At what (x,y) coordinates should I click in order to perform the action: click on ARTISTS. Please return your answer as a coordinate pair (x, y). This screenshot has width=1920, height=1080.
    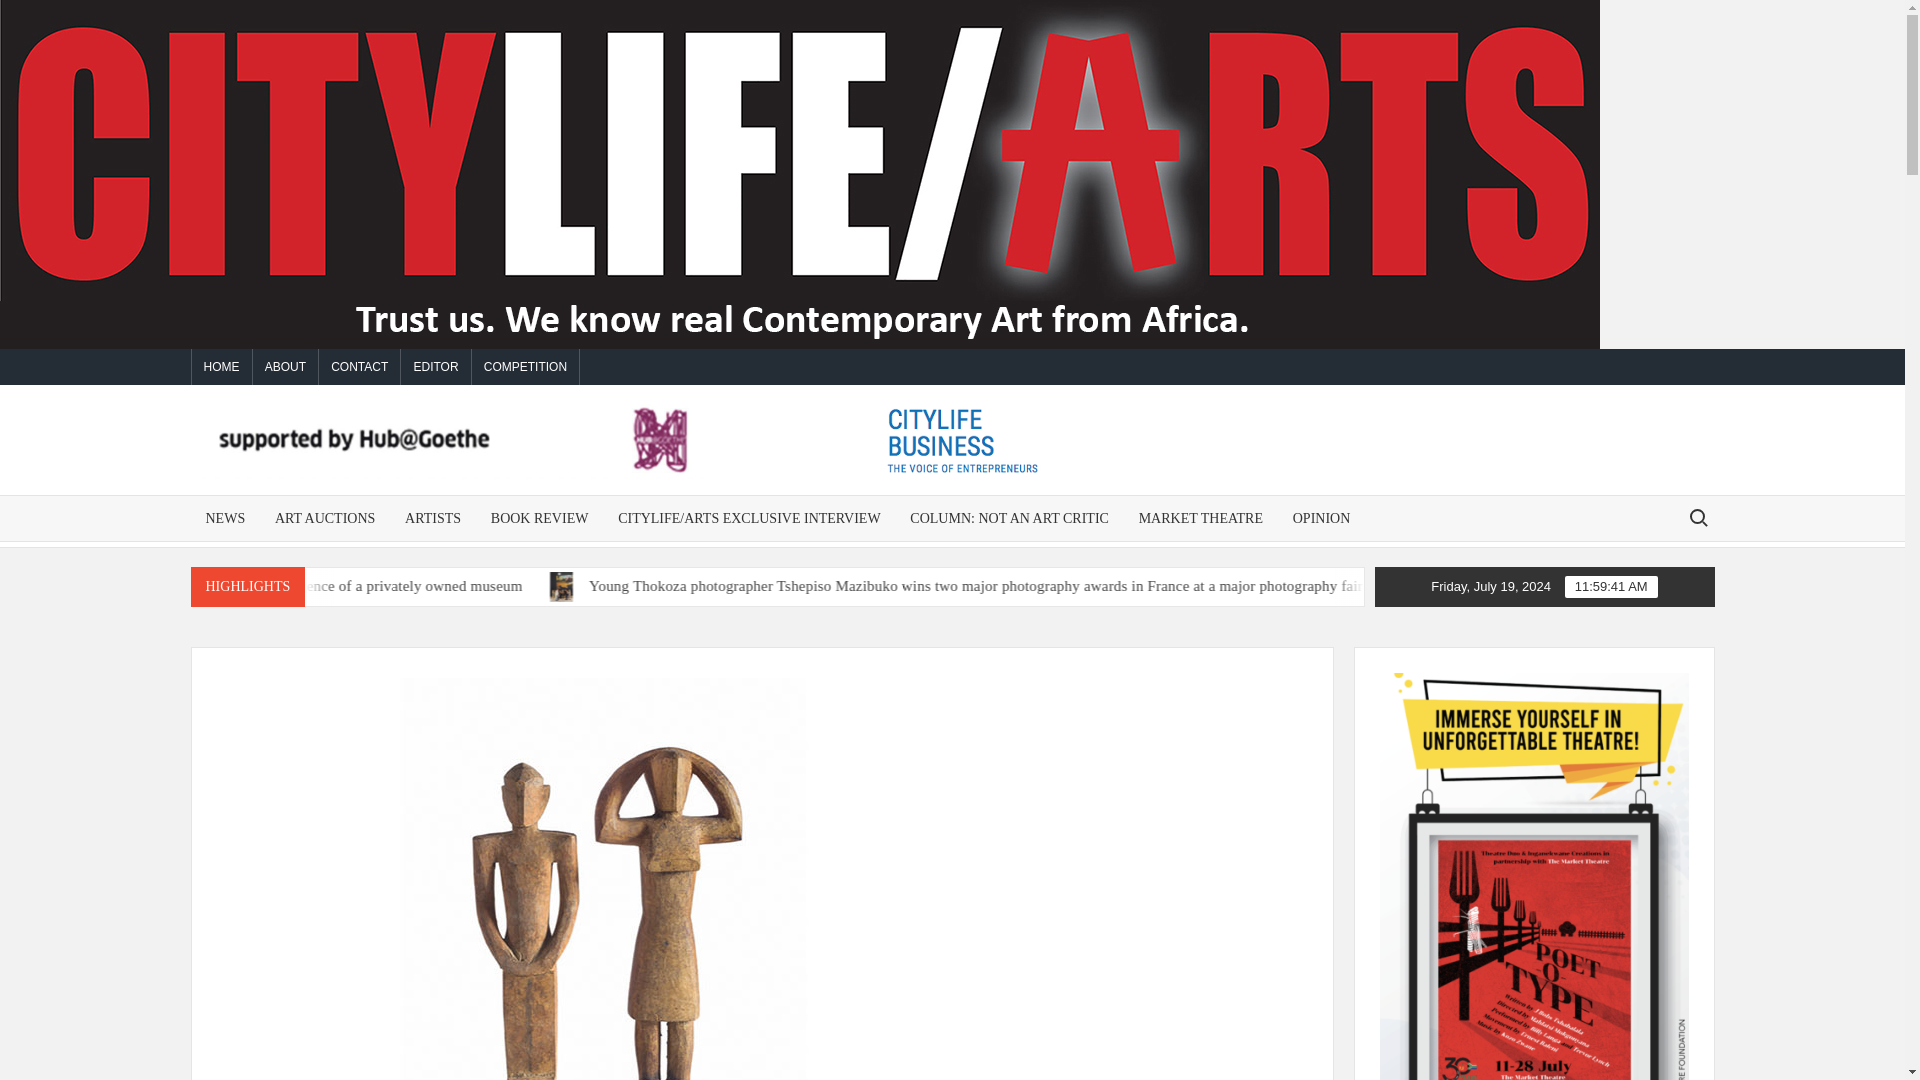
    Looking at the image, I should click on (432, 518).